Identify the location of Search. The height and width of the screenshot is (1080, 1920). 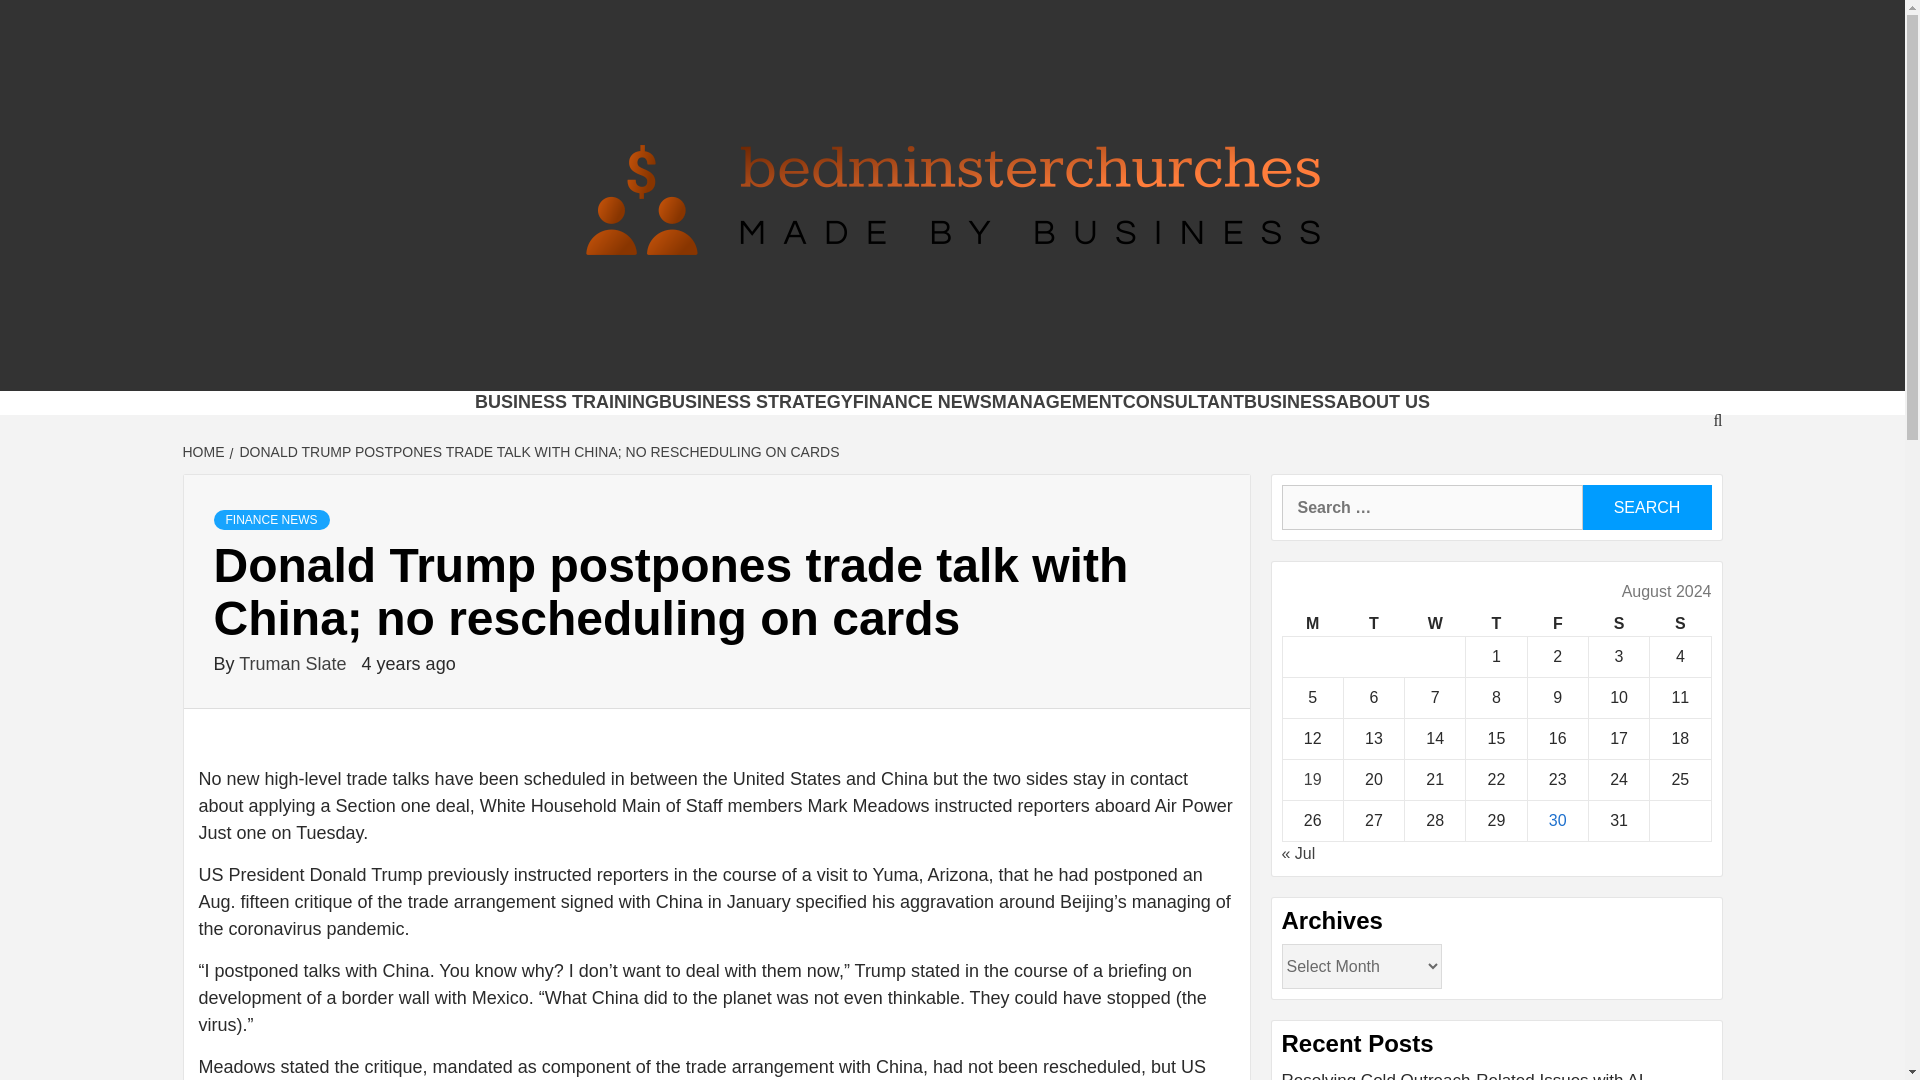
(1646, 507).